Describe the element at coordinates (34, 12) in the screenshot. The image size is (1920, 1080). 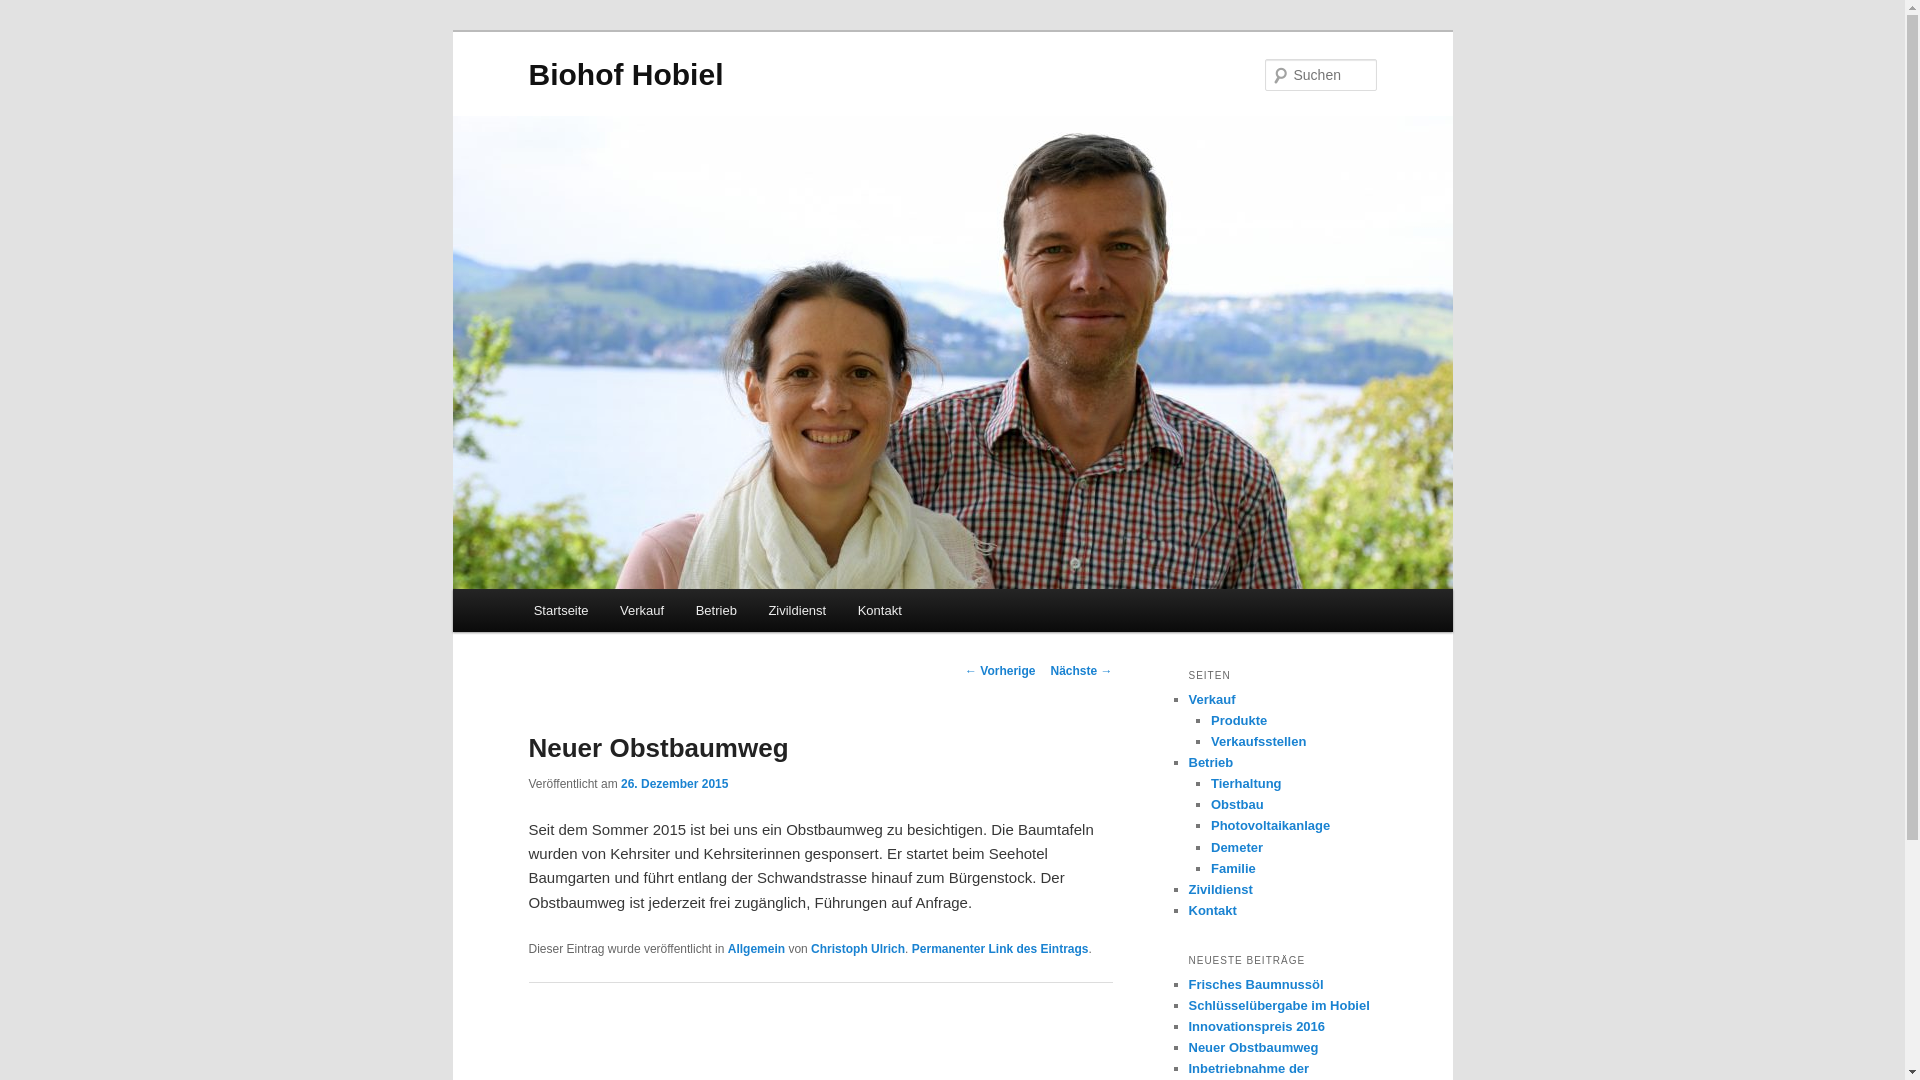
I see `Suchen` at that location.